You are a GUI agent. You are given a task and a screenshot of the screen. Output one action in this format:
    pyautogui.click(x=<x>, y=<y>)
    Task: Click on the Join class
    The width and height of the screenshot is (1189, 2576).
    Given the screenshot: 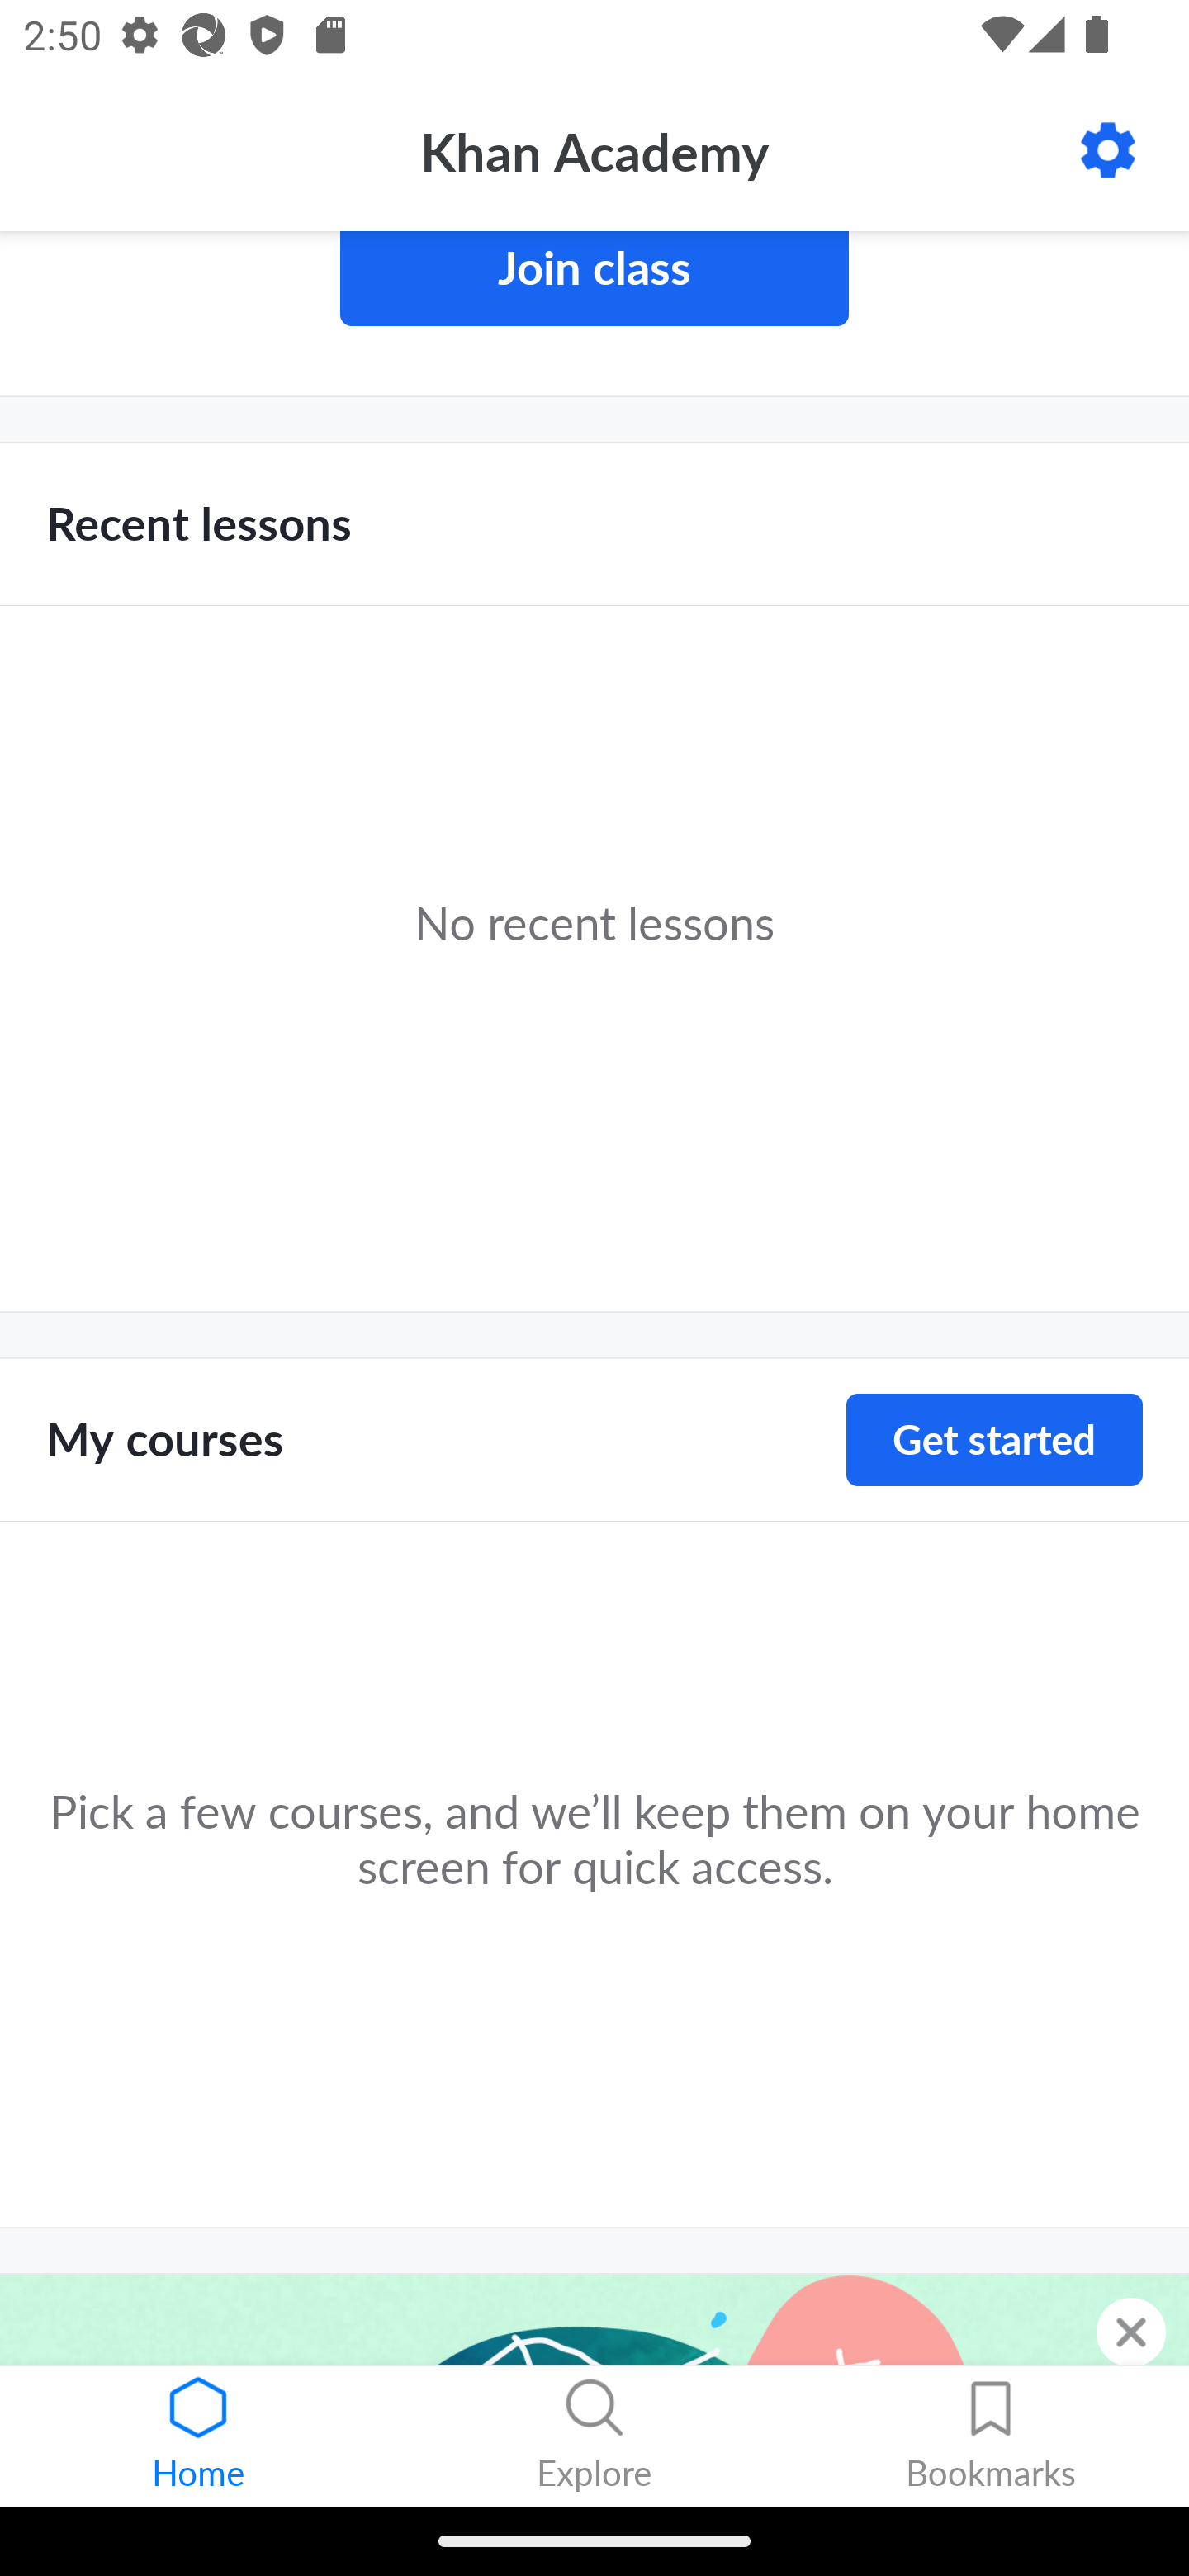 What is the action you would take?
    pyautogui.click(x=594, y=279)
    